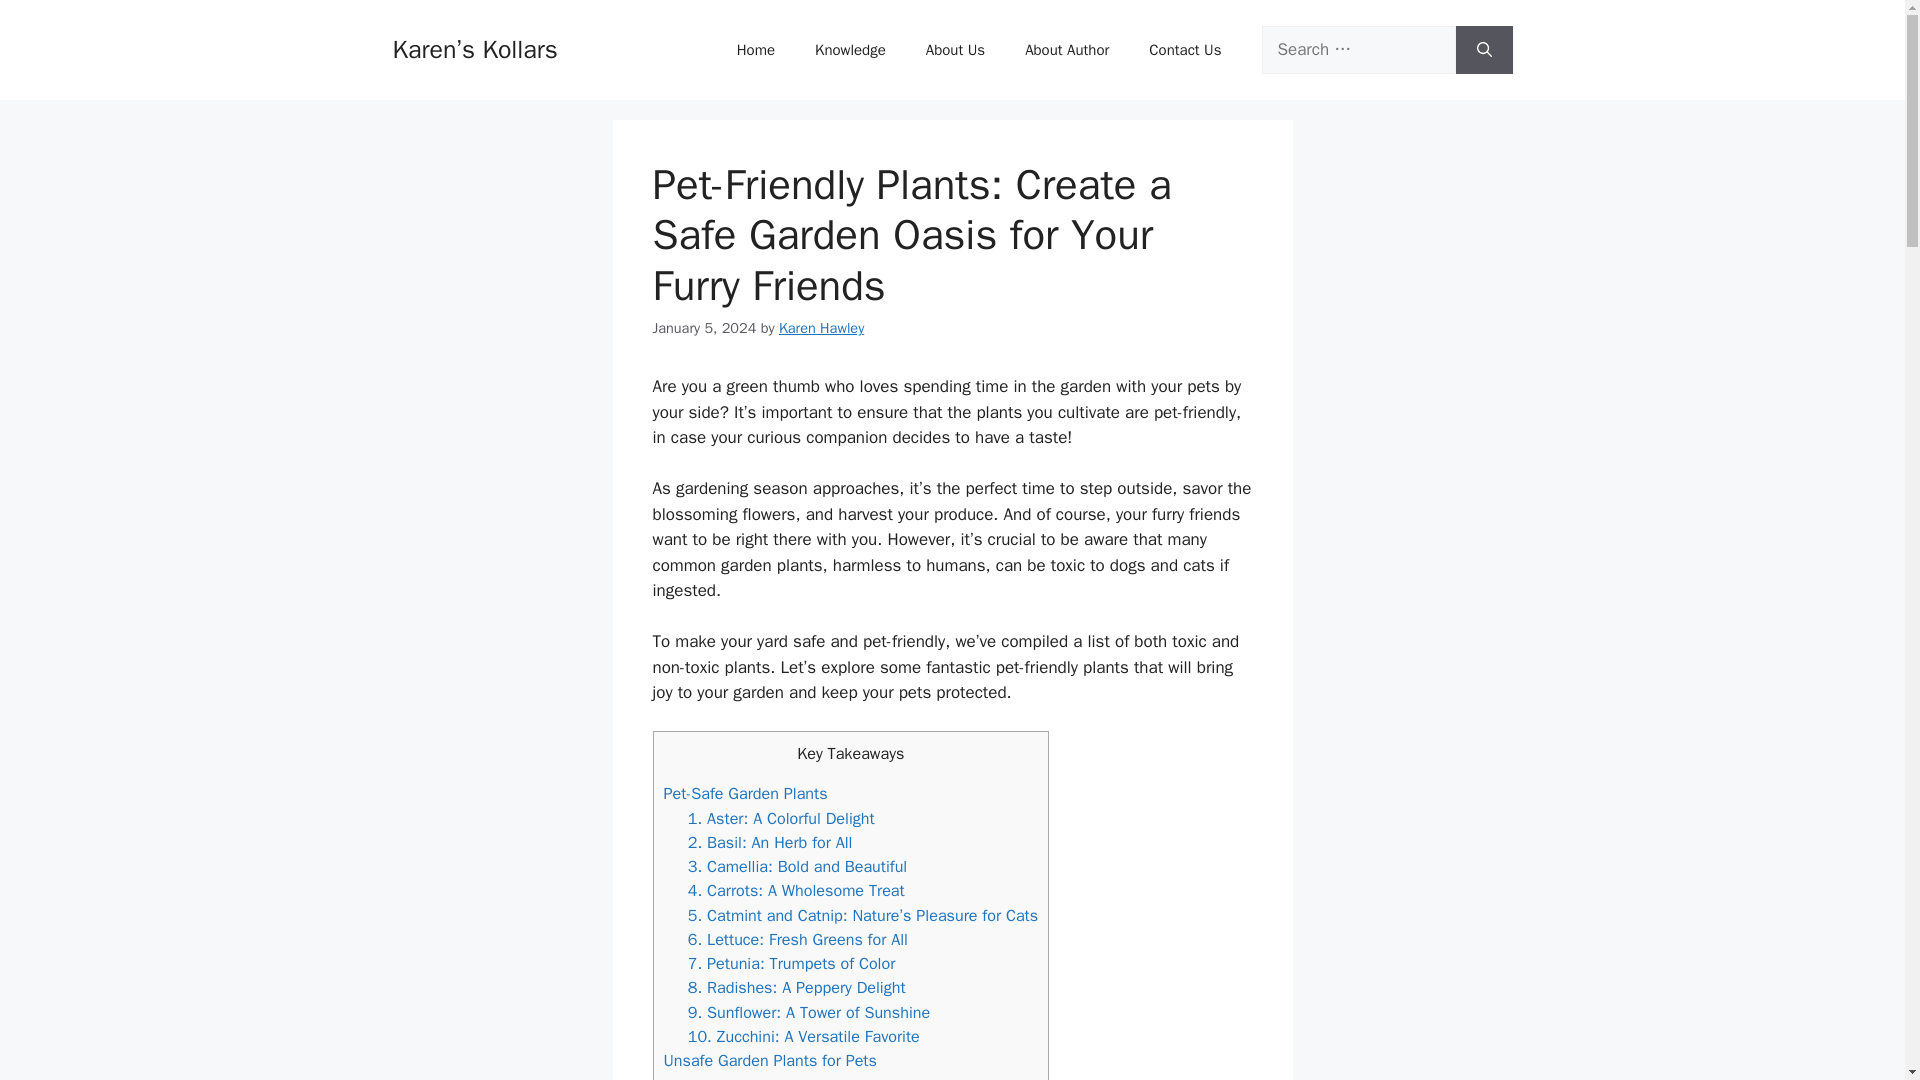 This screenshot has height=1080, width=1920. I want to click on 4. Carrots: A Wholesome Treat, so click(796, 890).